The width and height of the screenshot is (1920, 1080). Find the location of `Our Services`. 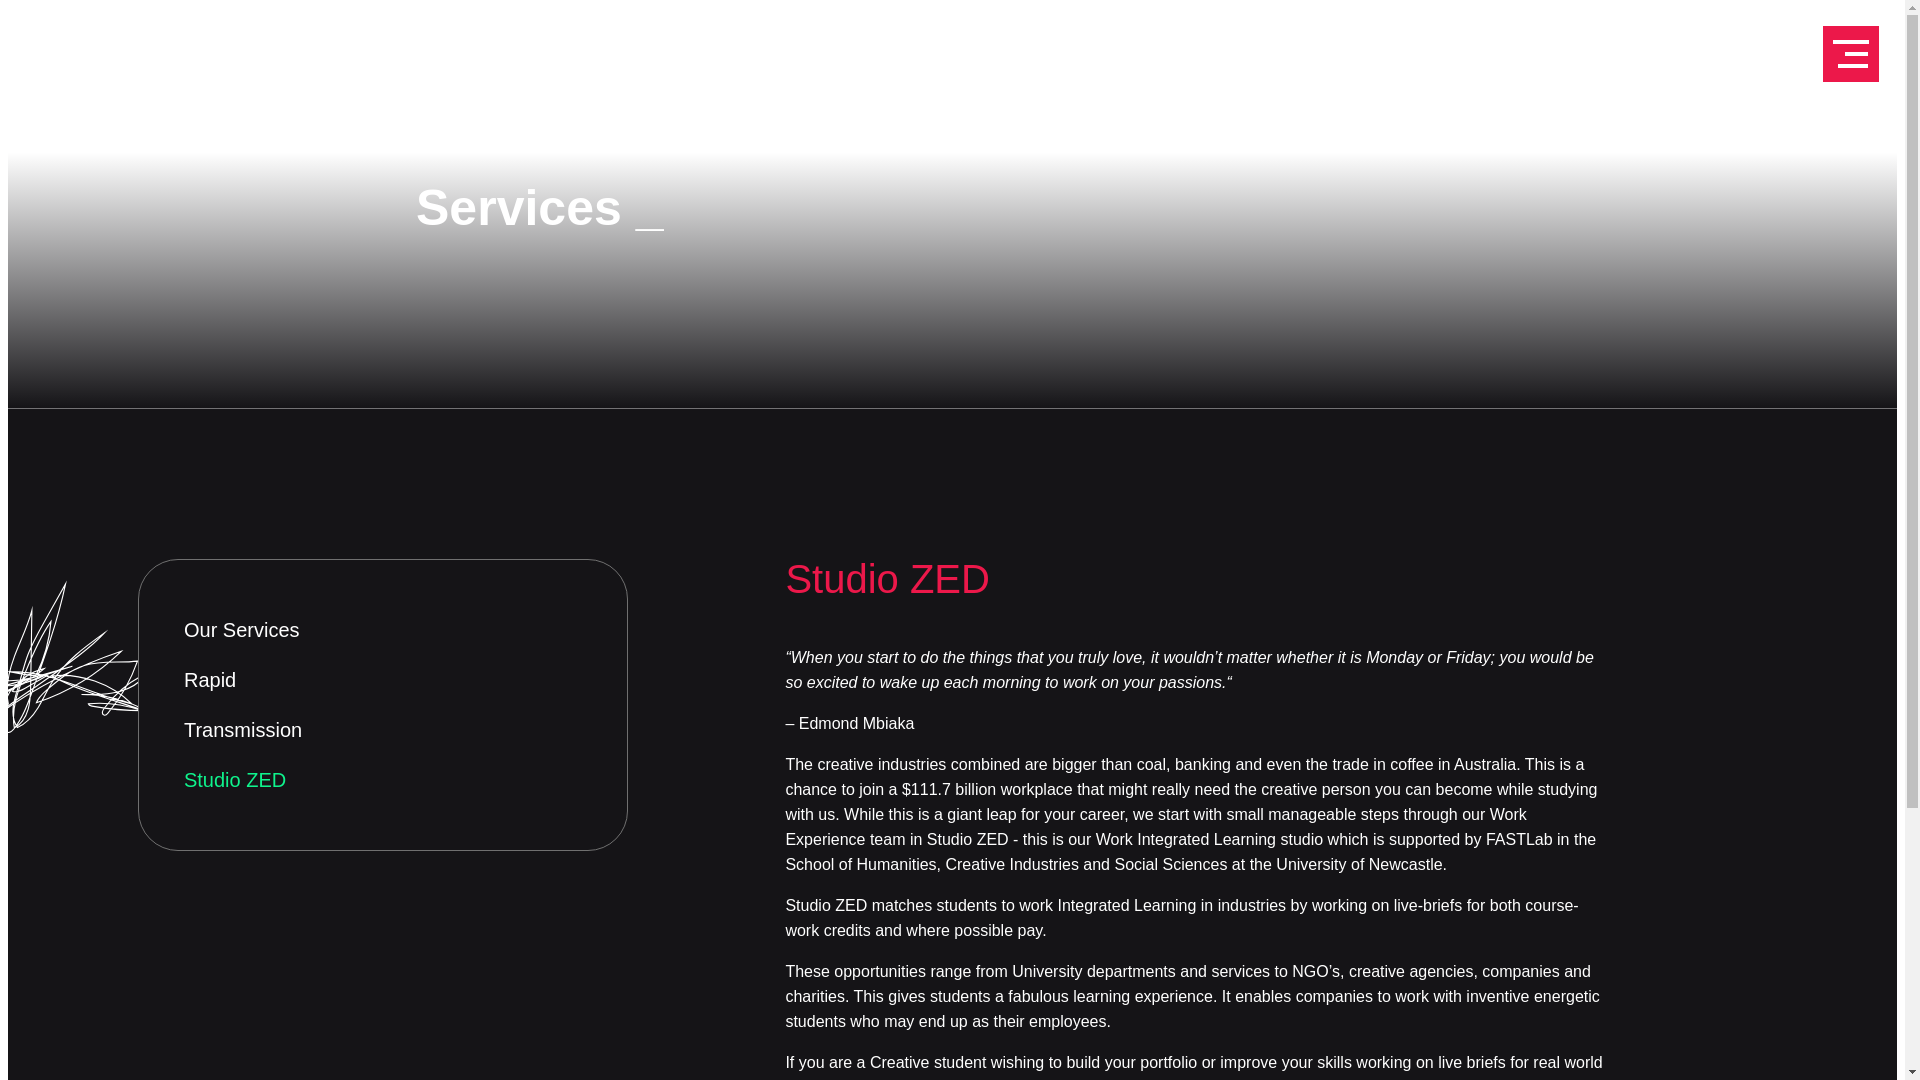

Our Services is located at coordinates (383, 630).